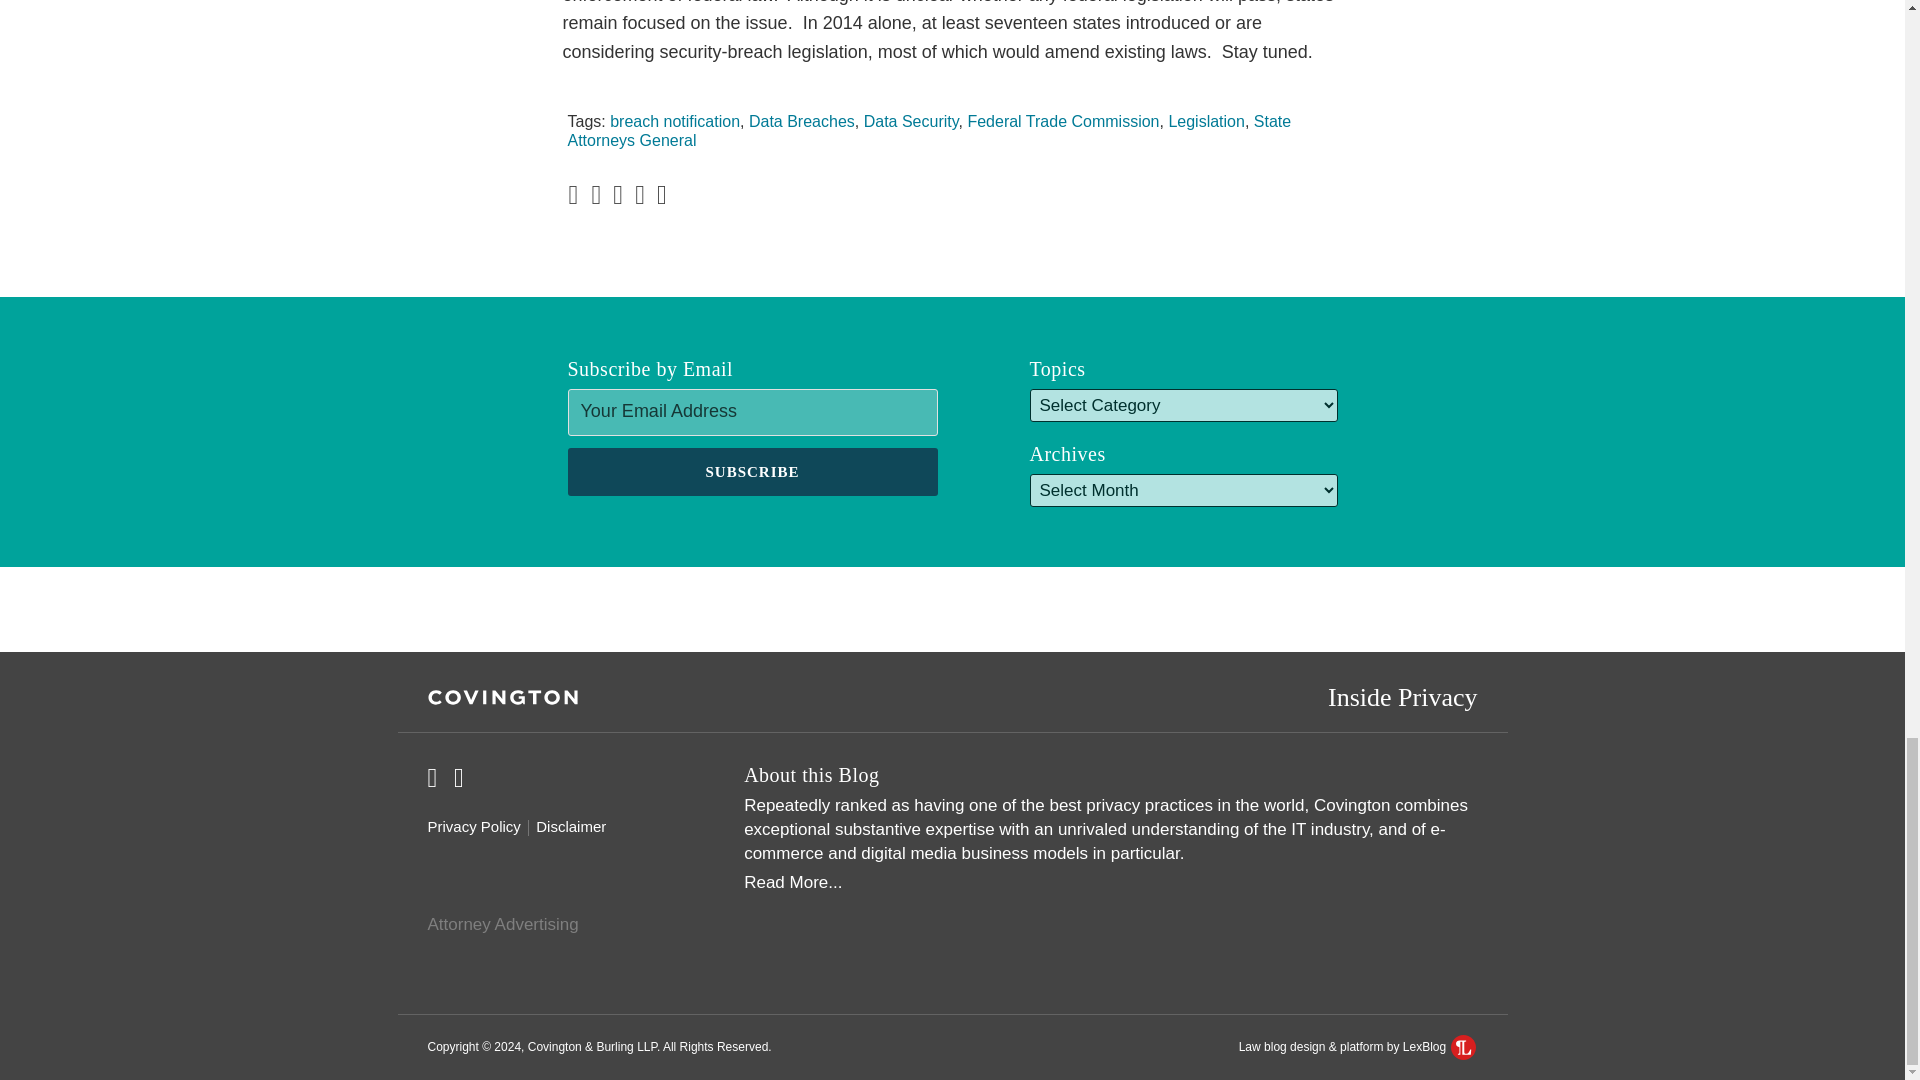 This screenshot has height=1080, width=1920. Describe the element at coordinates (801, 121) in the screenshot. I see `Data Breaches` at that location.